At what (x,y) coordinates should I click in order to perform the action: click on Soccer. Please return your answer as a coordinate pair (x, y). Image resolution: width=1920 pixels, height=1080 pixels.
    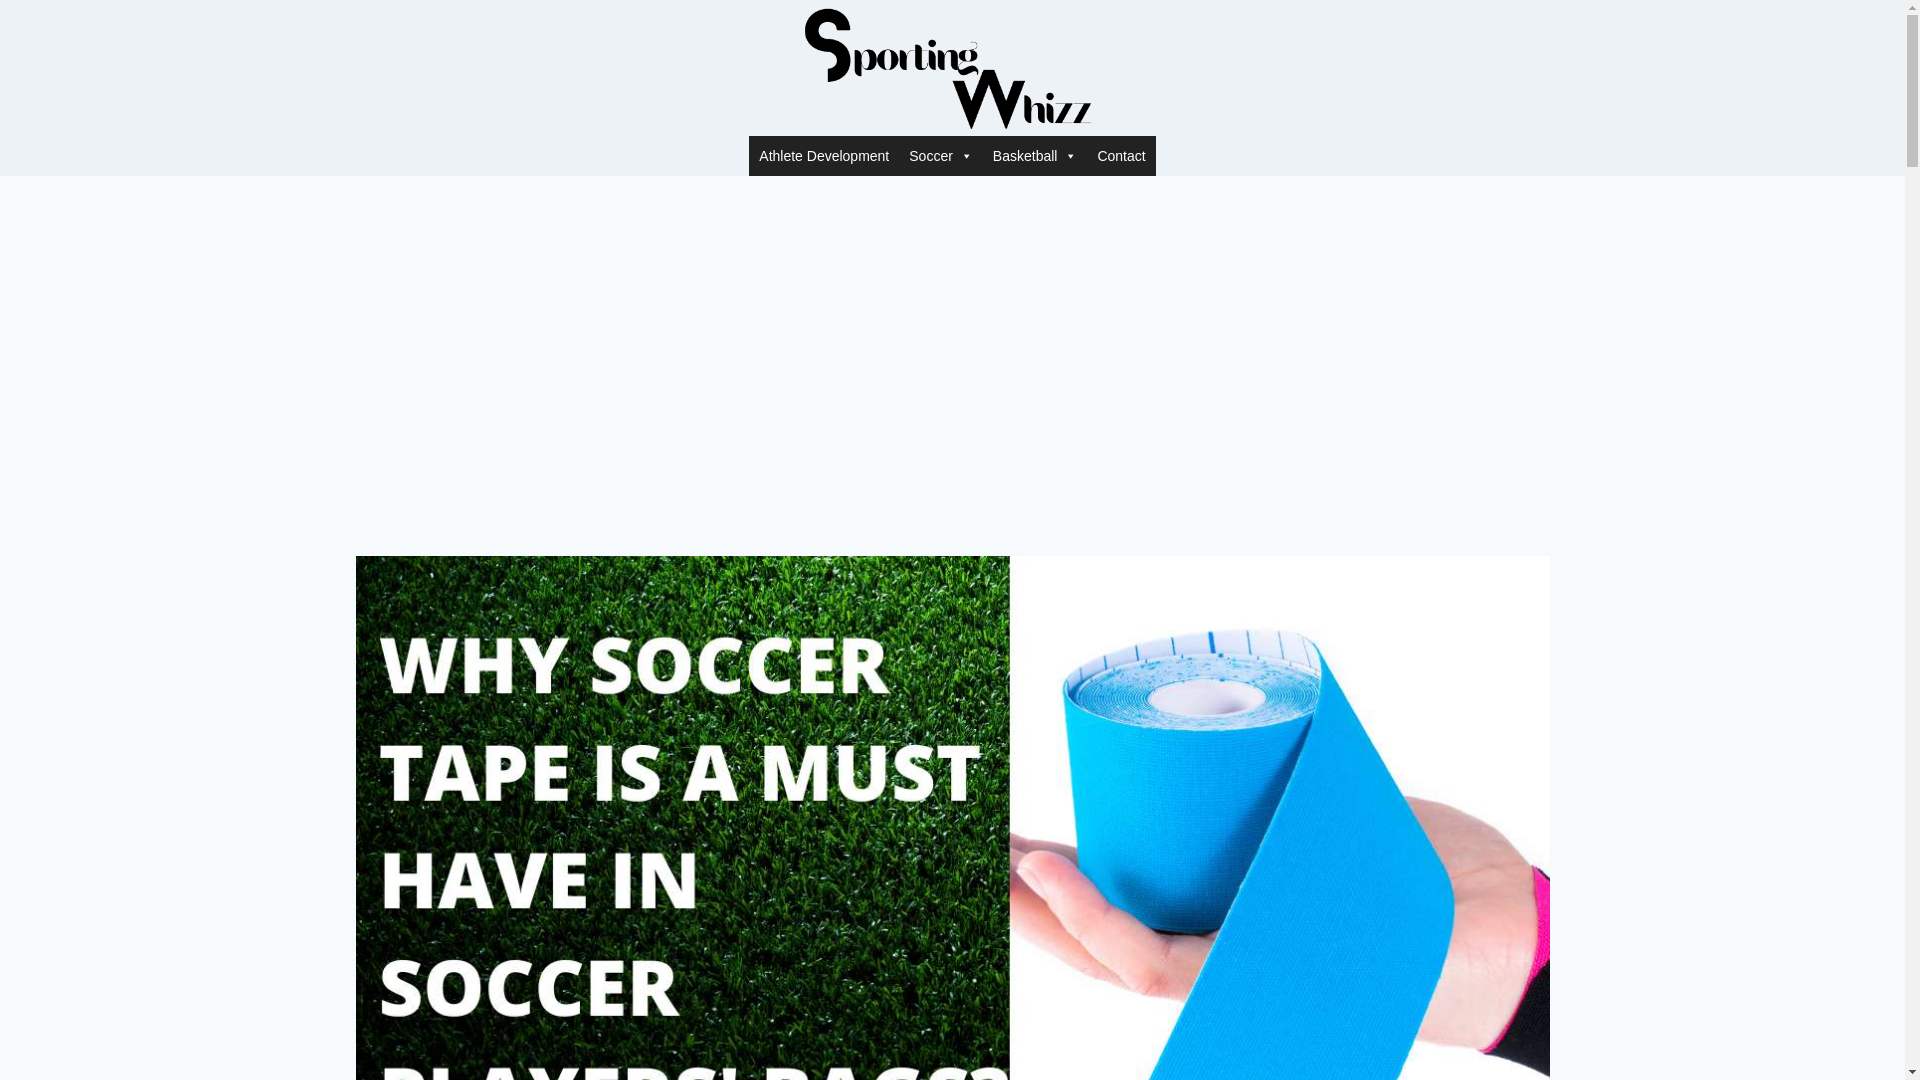
    Looking at the image, I should click on (940, 156).